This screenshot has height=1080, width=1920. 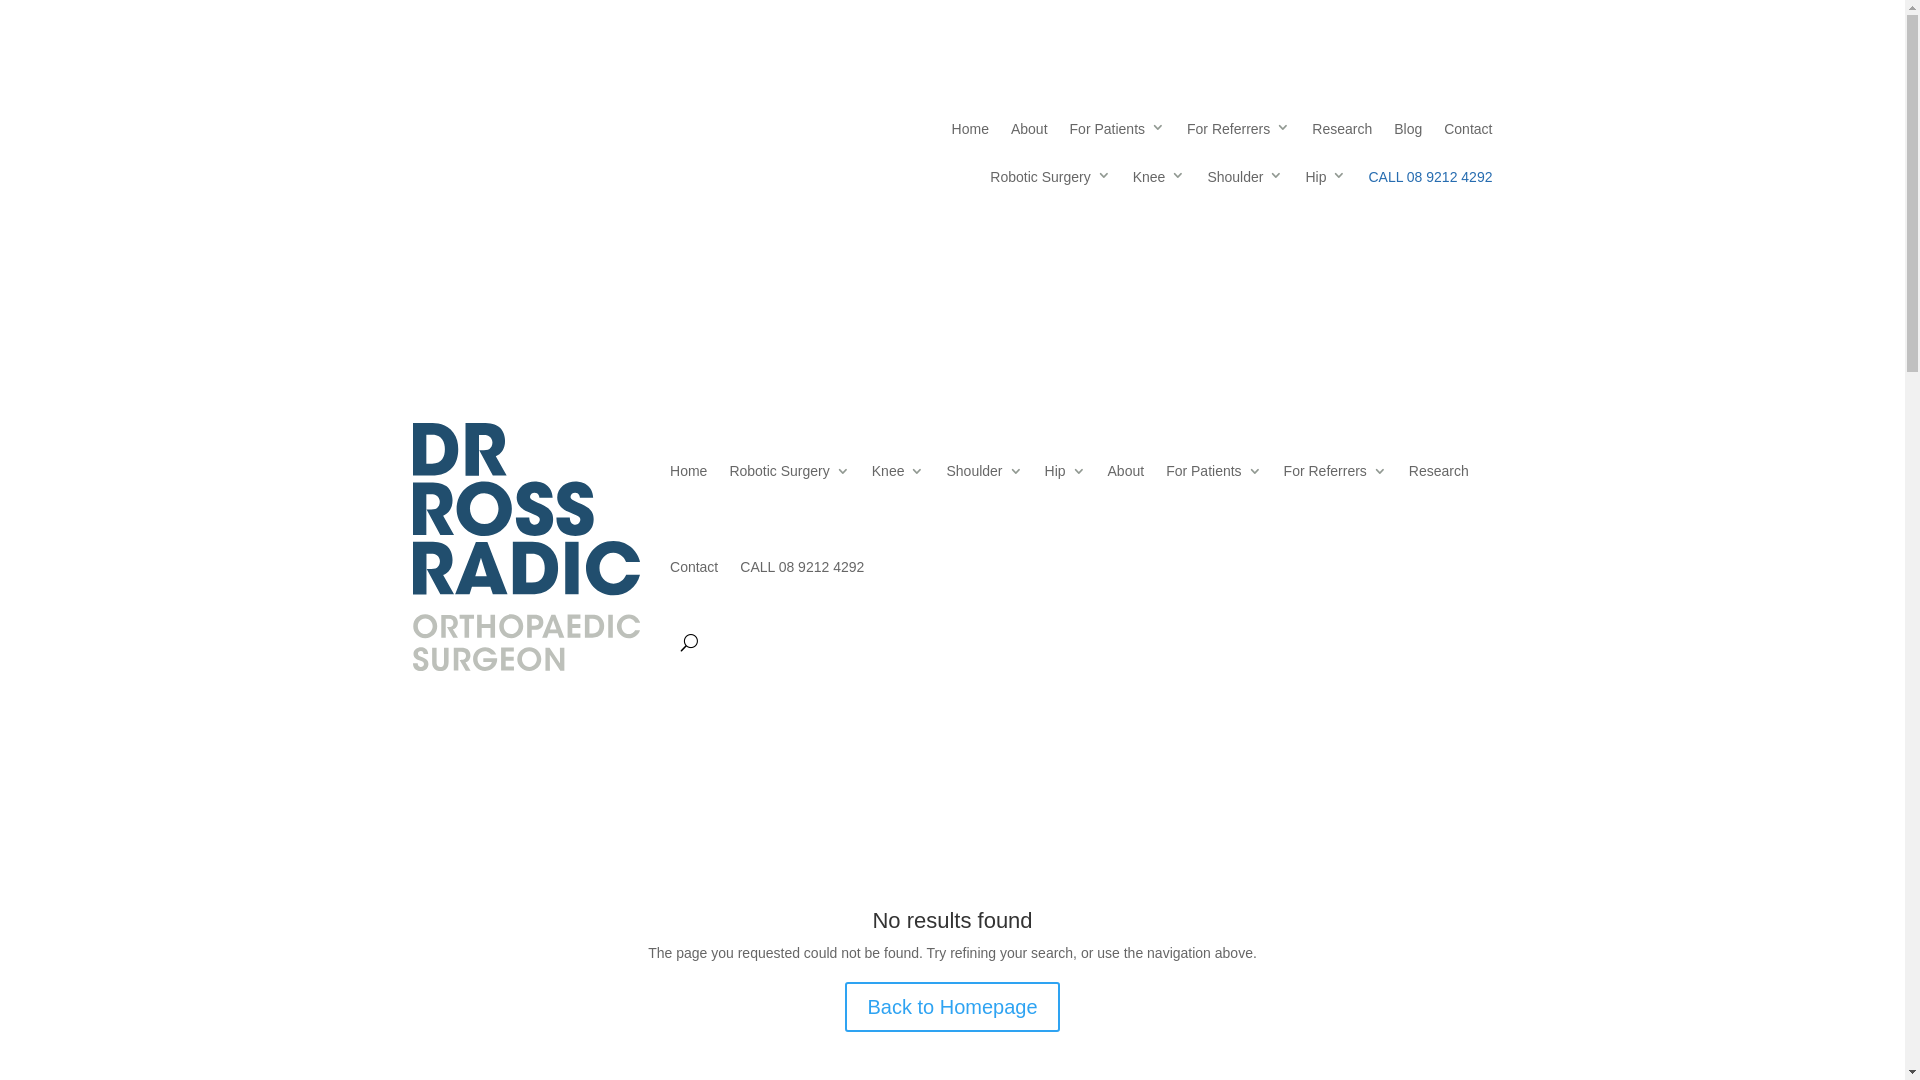 What do you see at coordinates (1439, 471) in the screenshot?
I see `Research` at bounding box center [1439, 471].